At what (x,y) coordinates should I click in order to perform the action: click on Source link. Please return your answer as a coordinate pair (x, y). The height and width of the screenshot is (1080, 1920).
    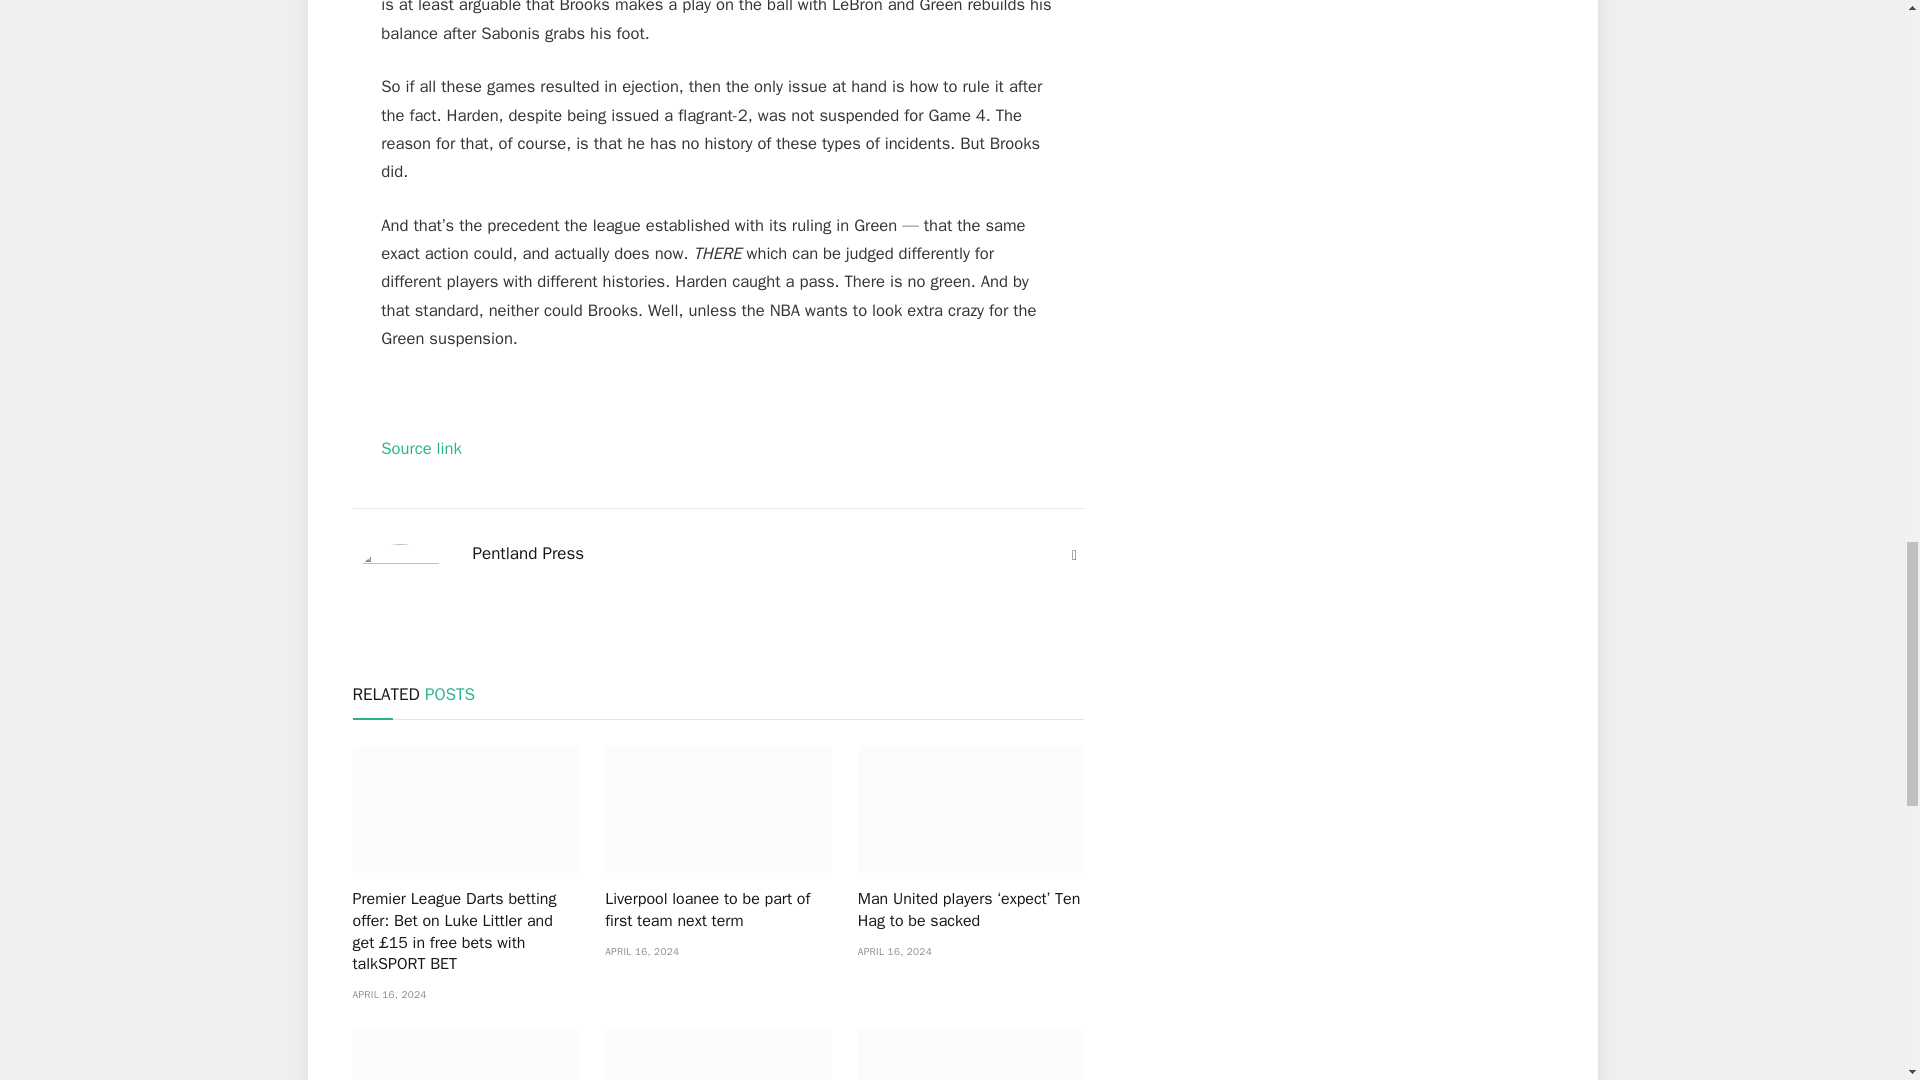
    Looking at the image, I should click on (421, 448).